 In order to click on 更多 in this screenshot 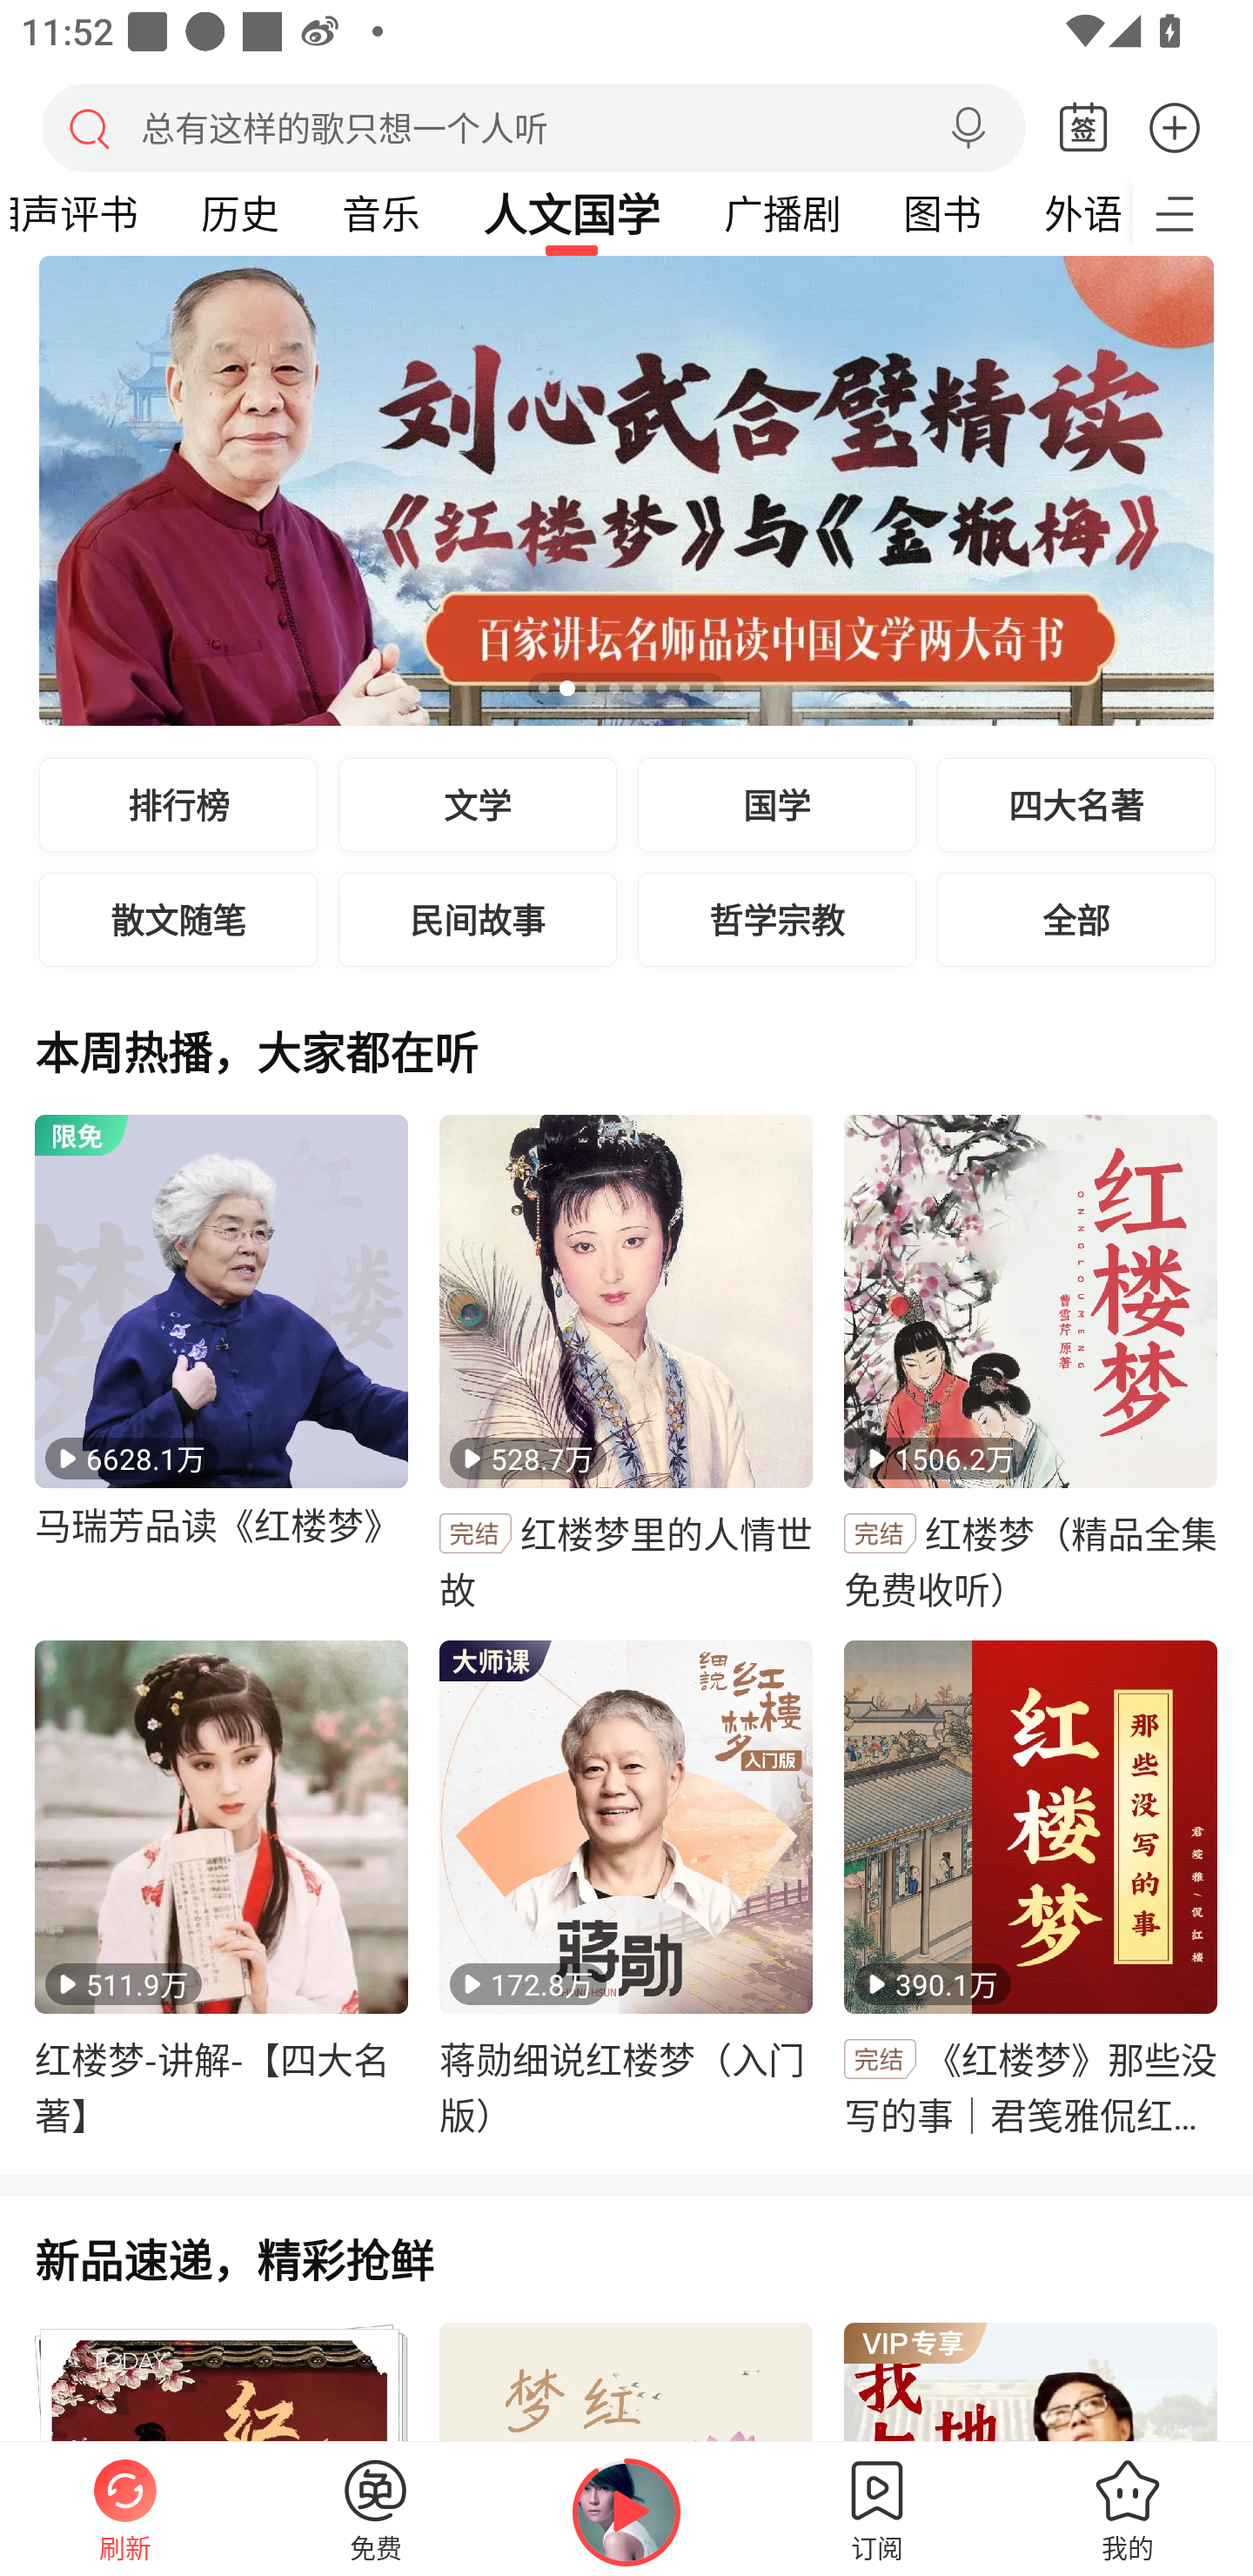, I will do `click(1175, 127)`.